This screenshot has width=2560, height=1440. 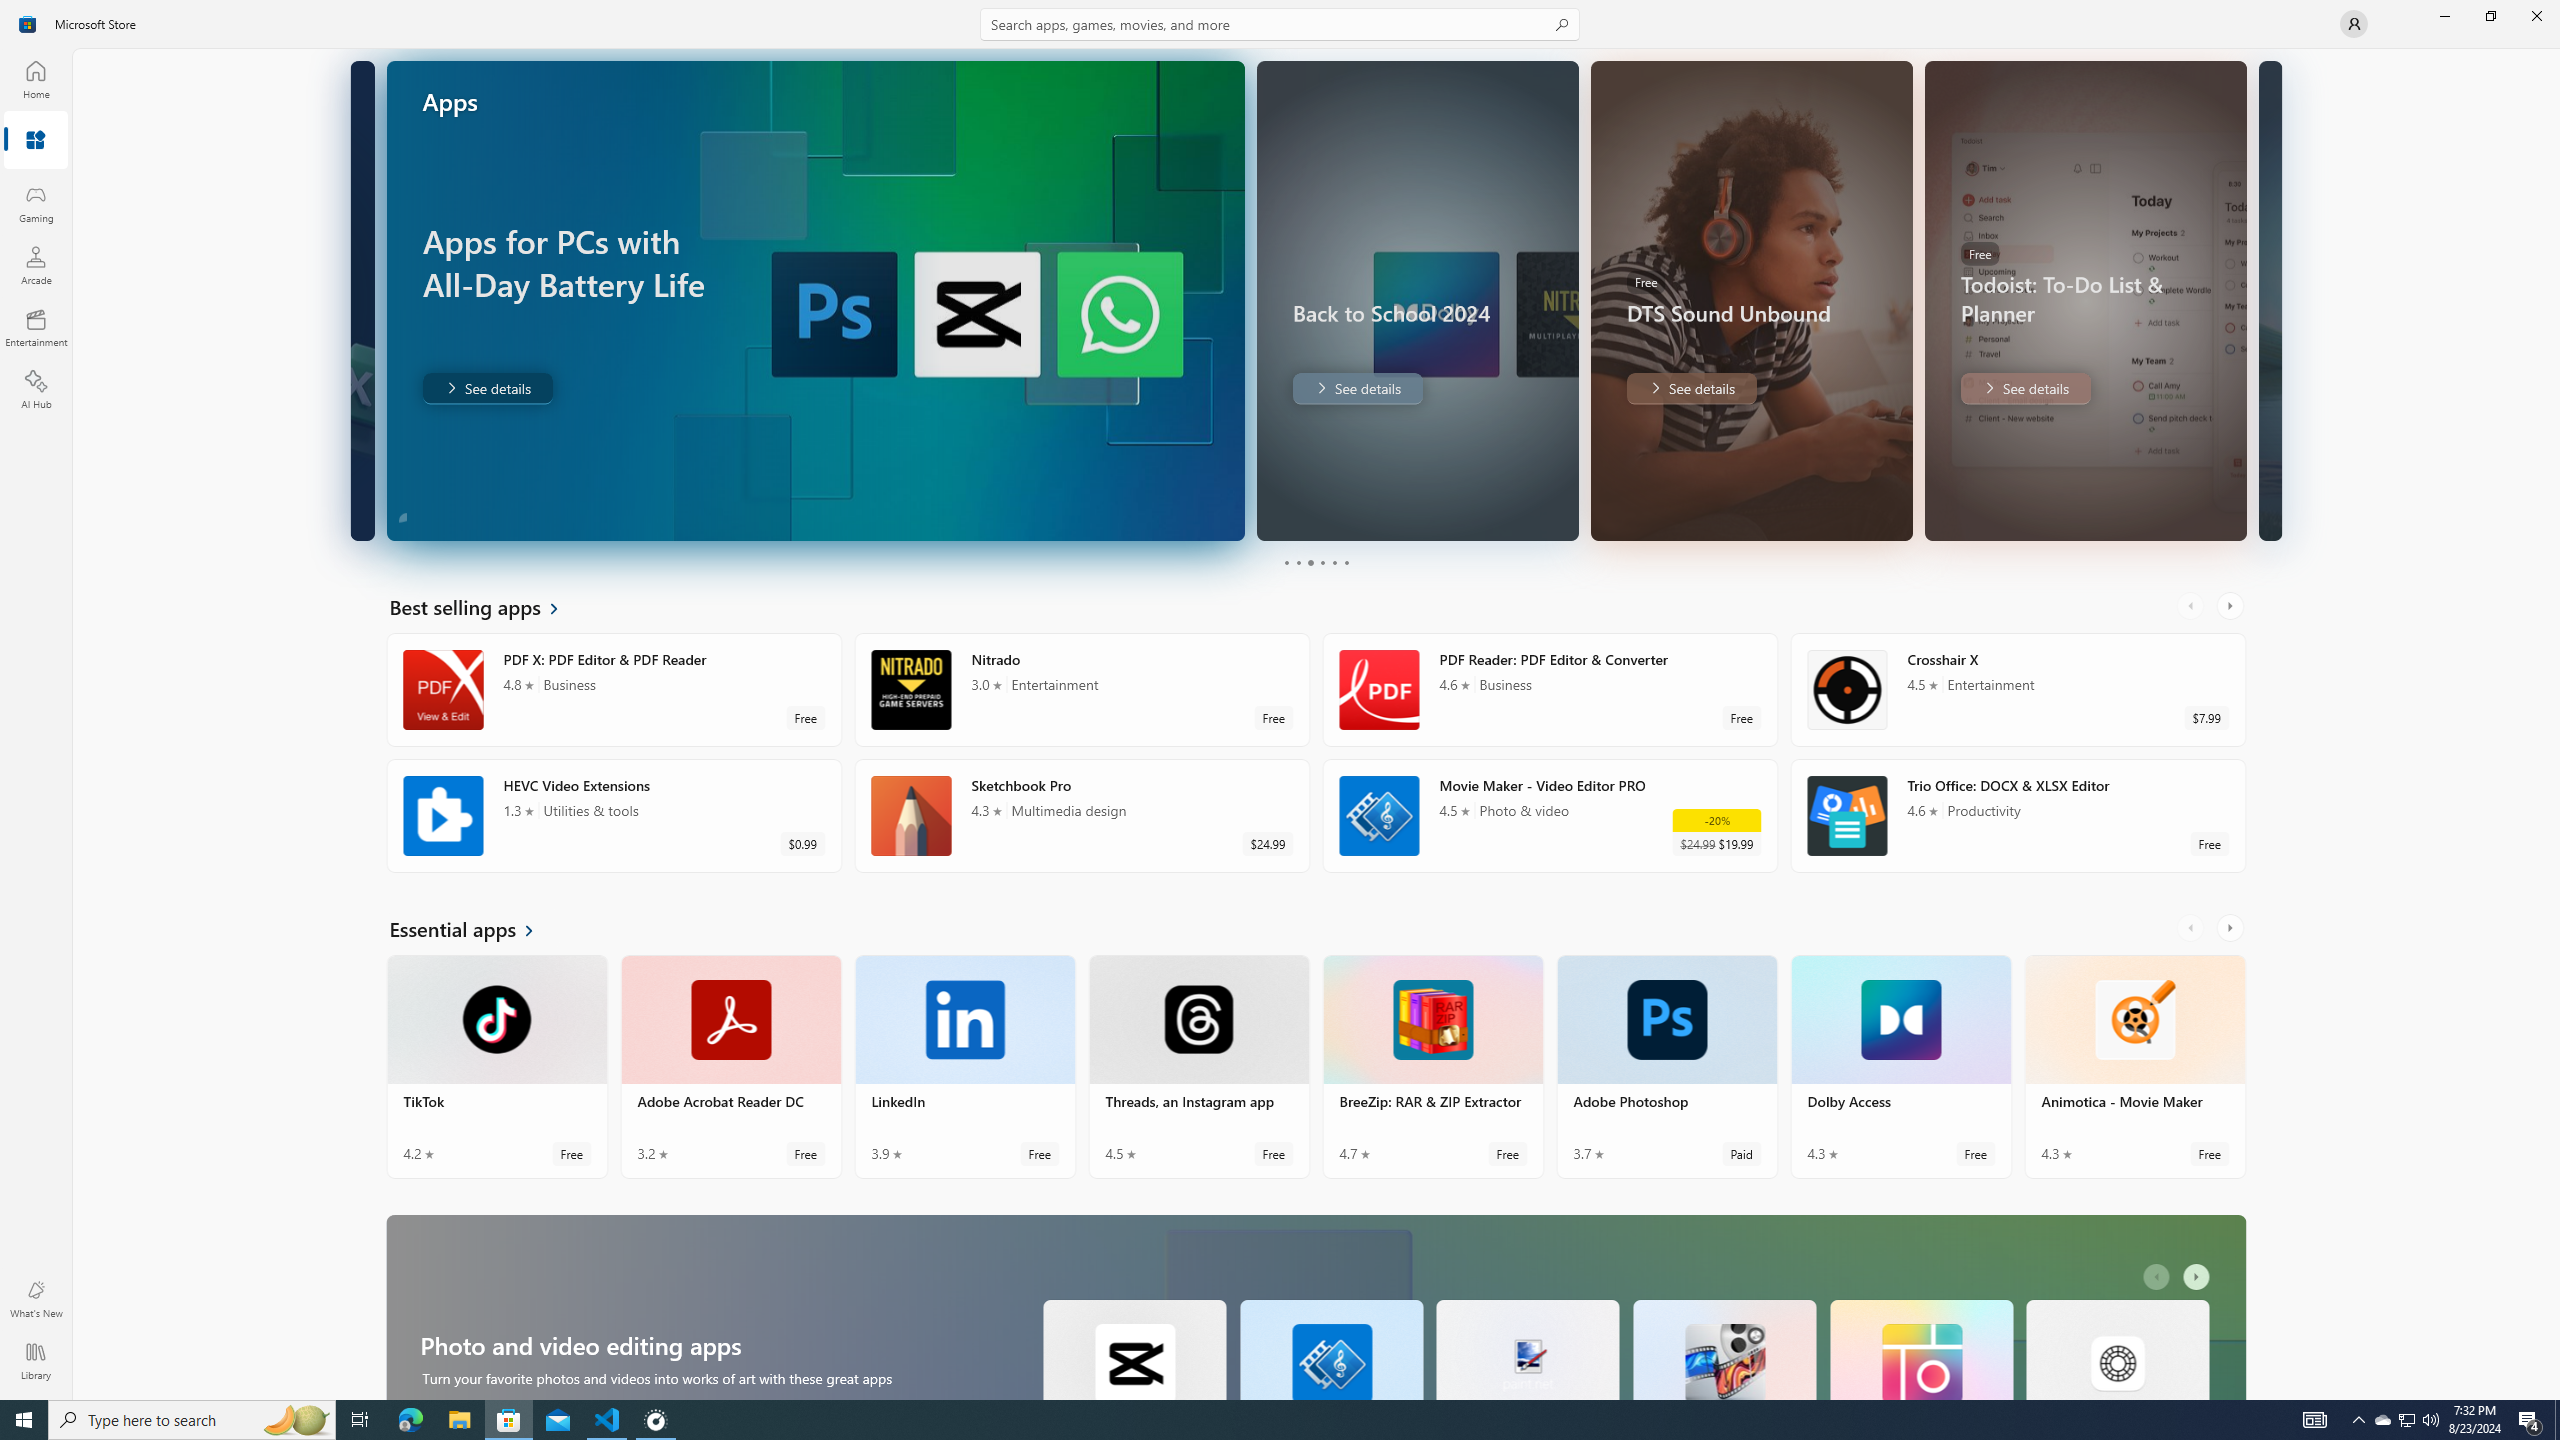 I want to click on What's New, so click(x=36, y=1299).